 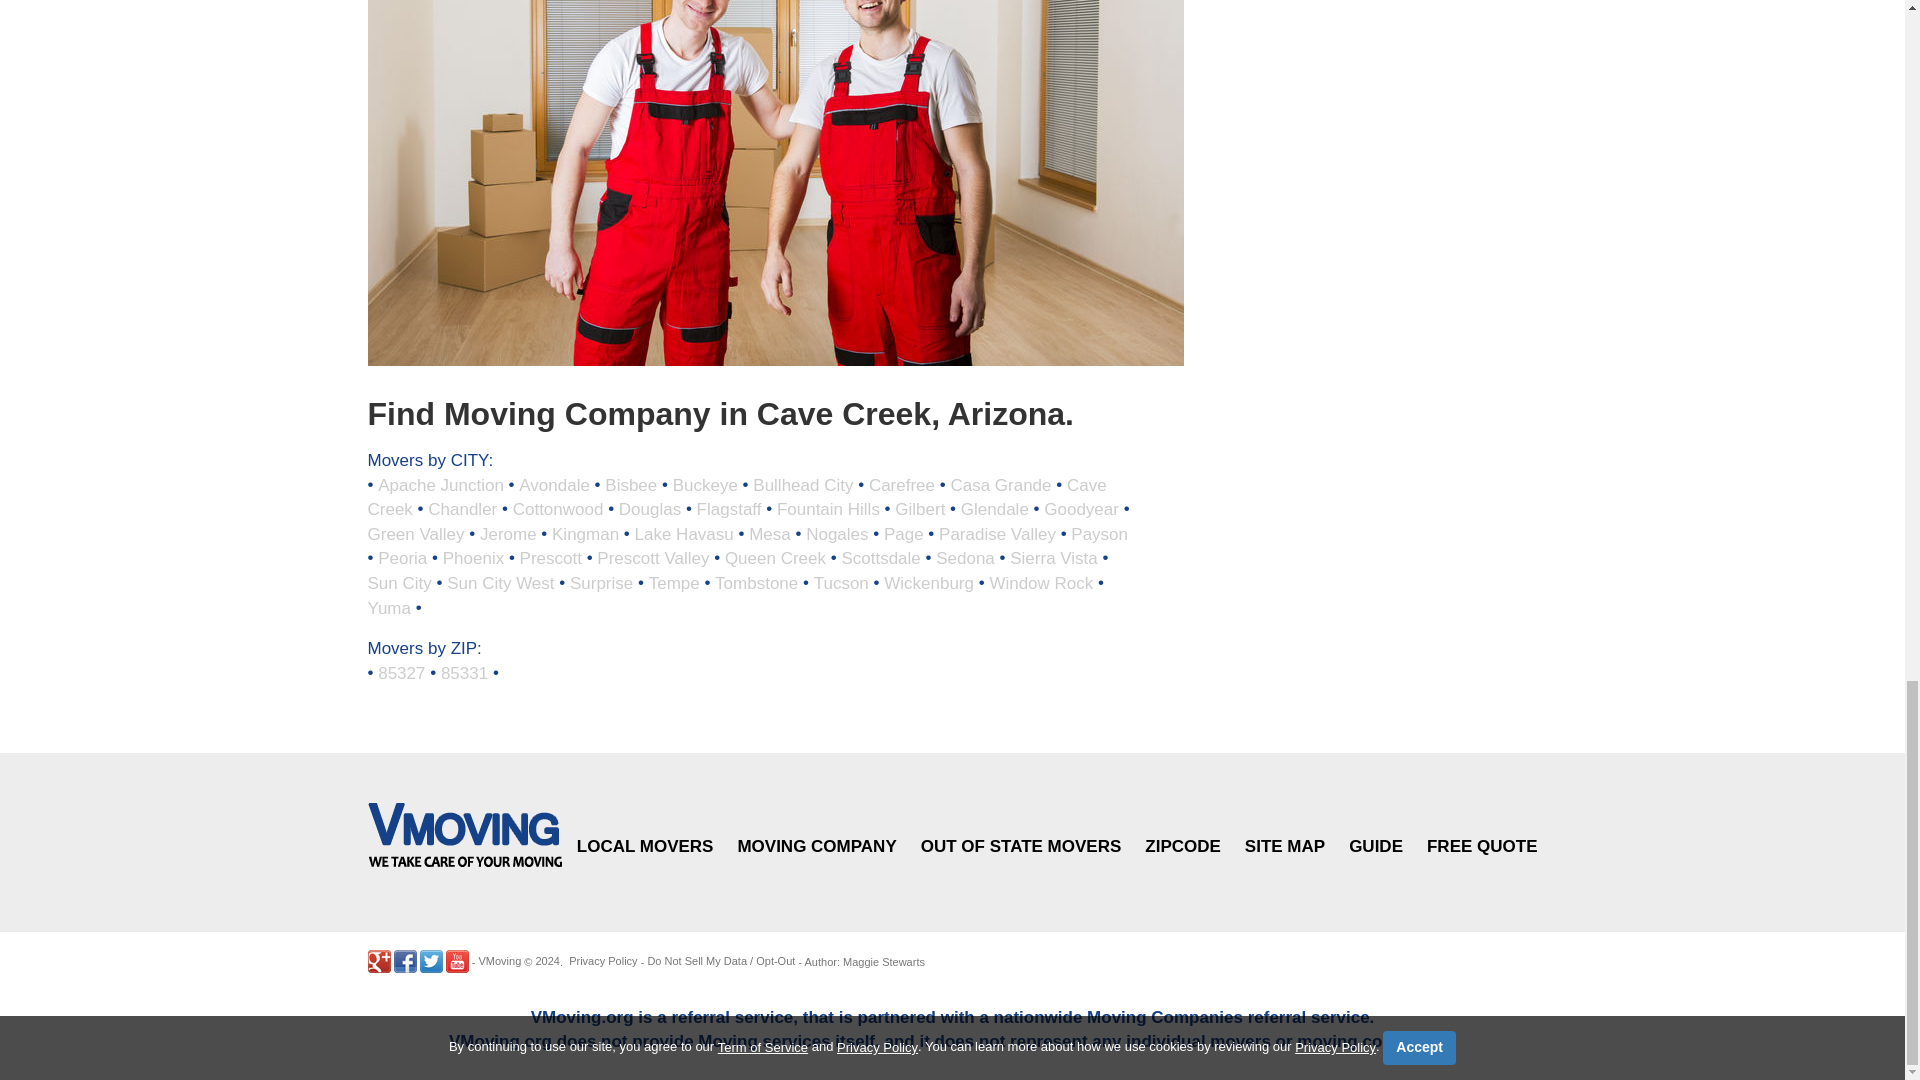 I want to click on V Moving Youtube, so click(x=456, y=962).